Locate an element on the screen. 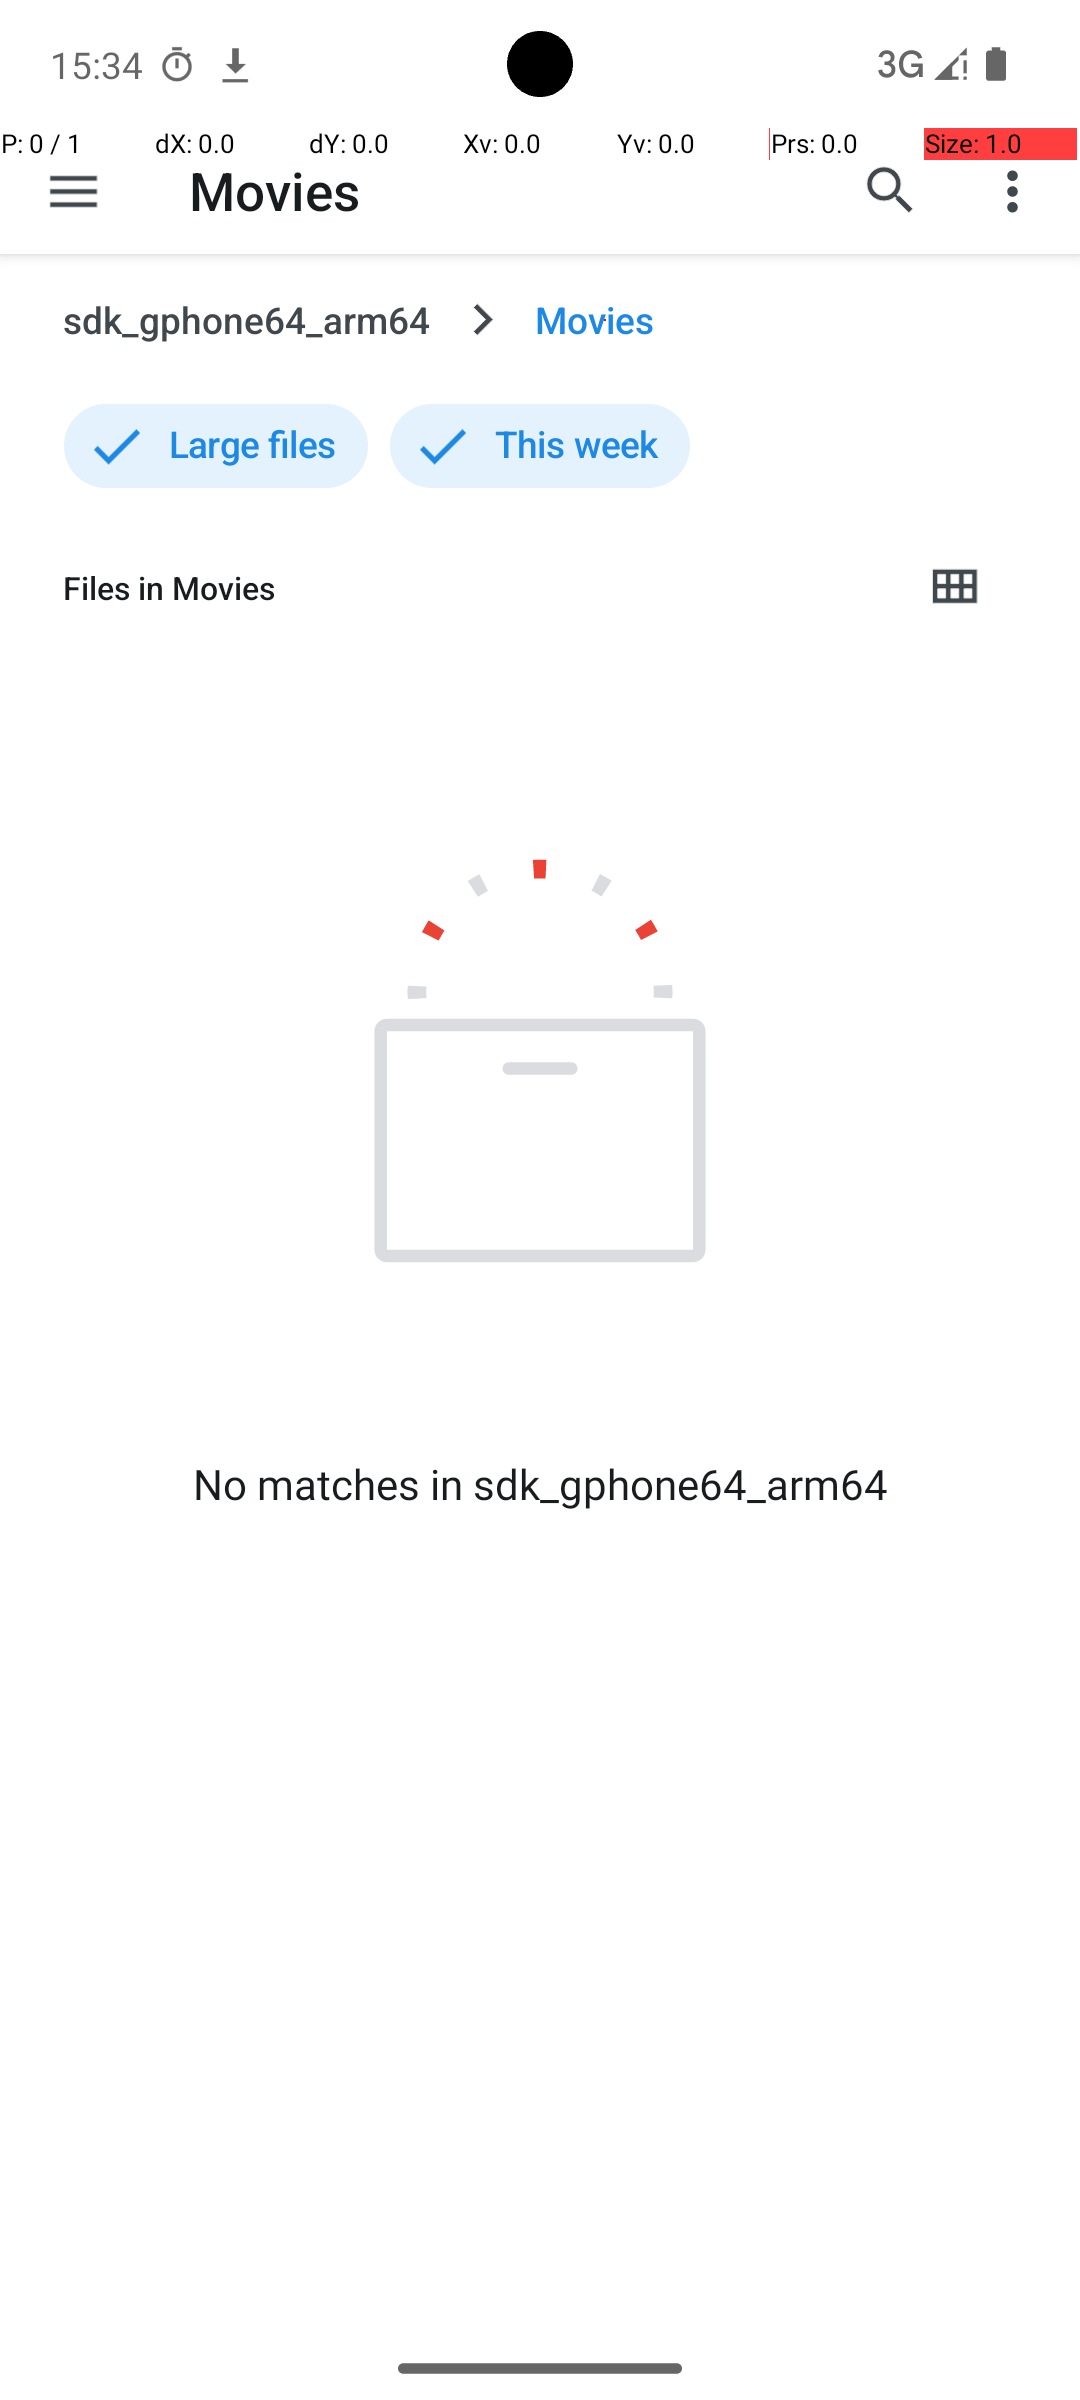 This screenshot has width=1080, height=2400. Files in Movies is located at coordinates (476, 588).